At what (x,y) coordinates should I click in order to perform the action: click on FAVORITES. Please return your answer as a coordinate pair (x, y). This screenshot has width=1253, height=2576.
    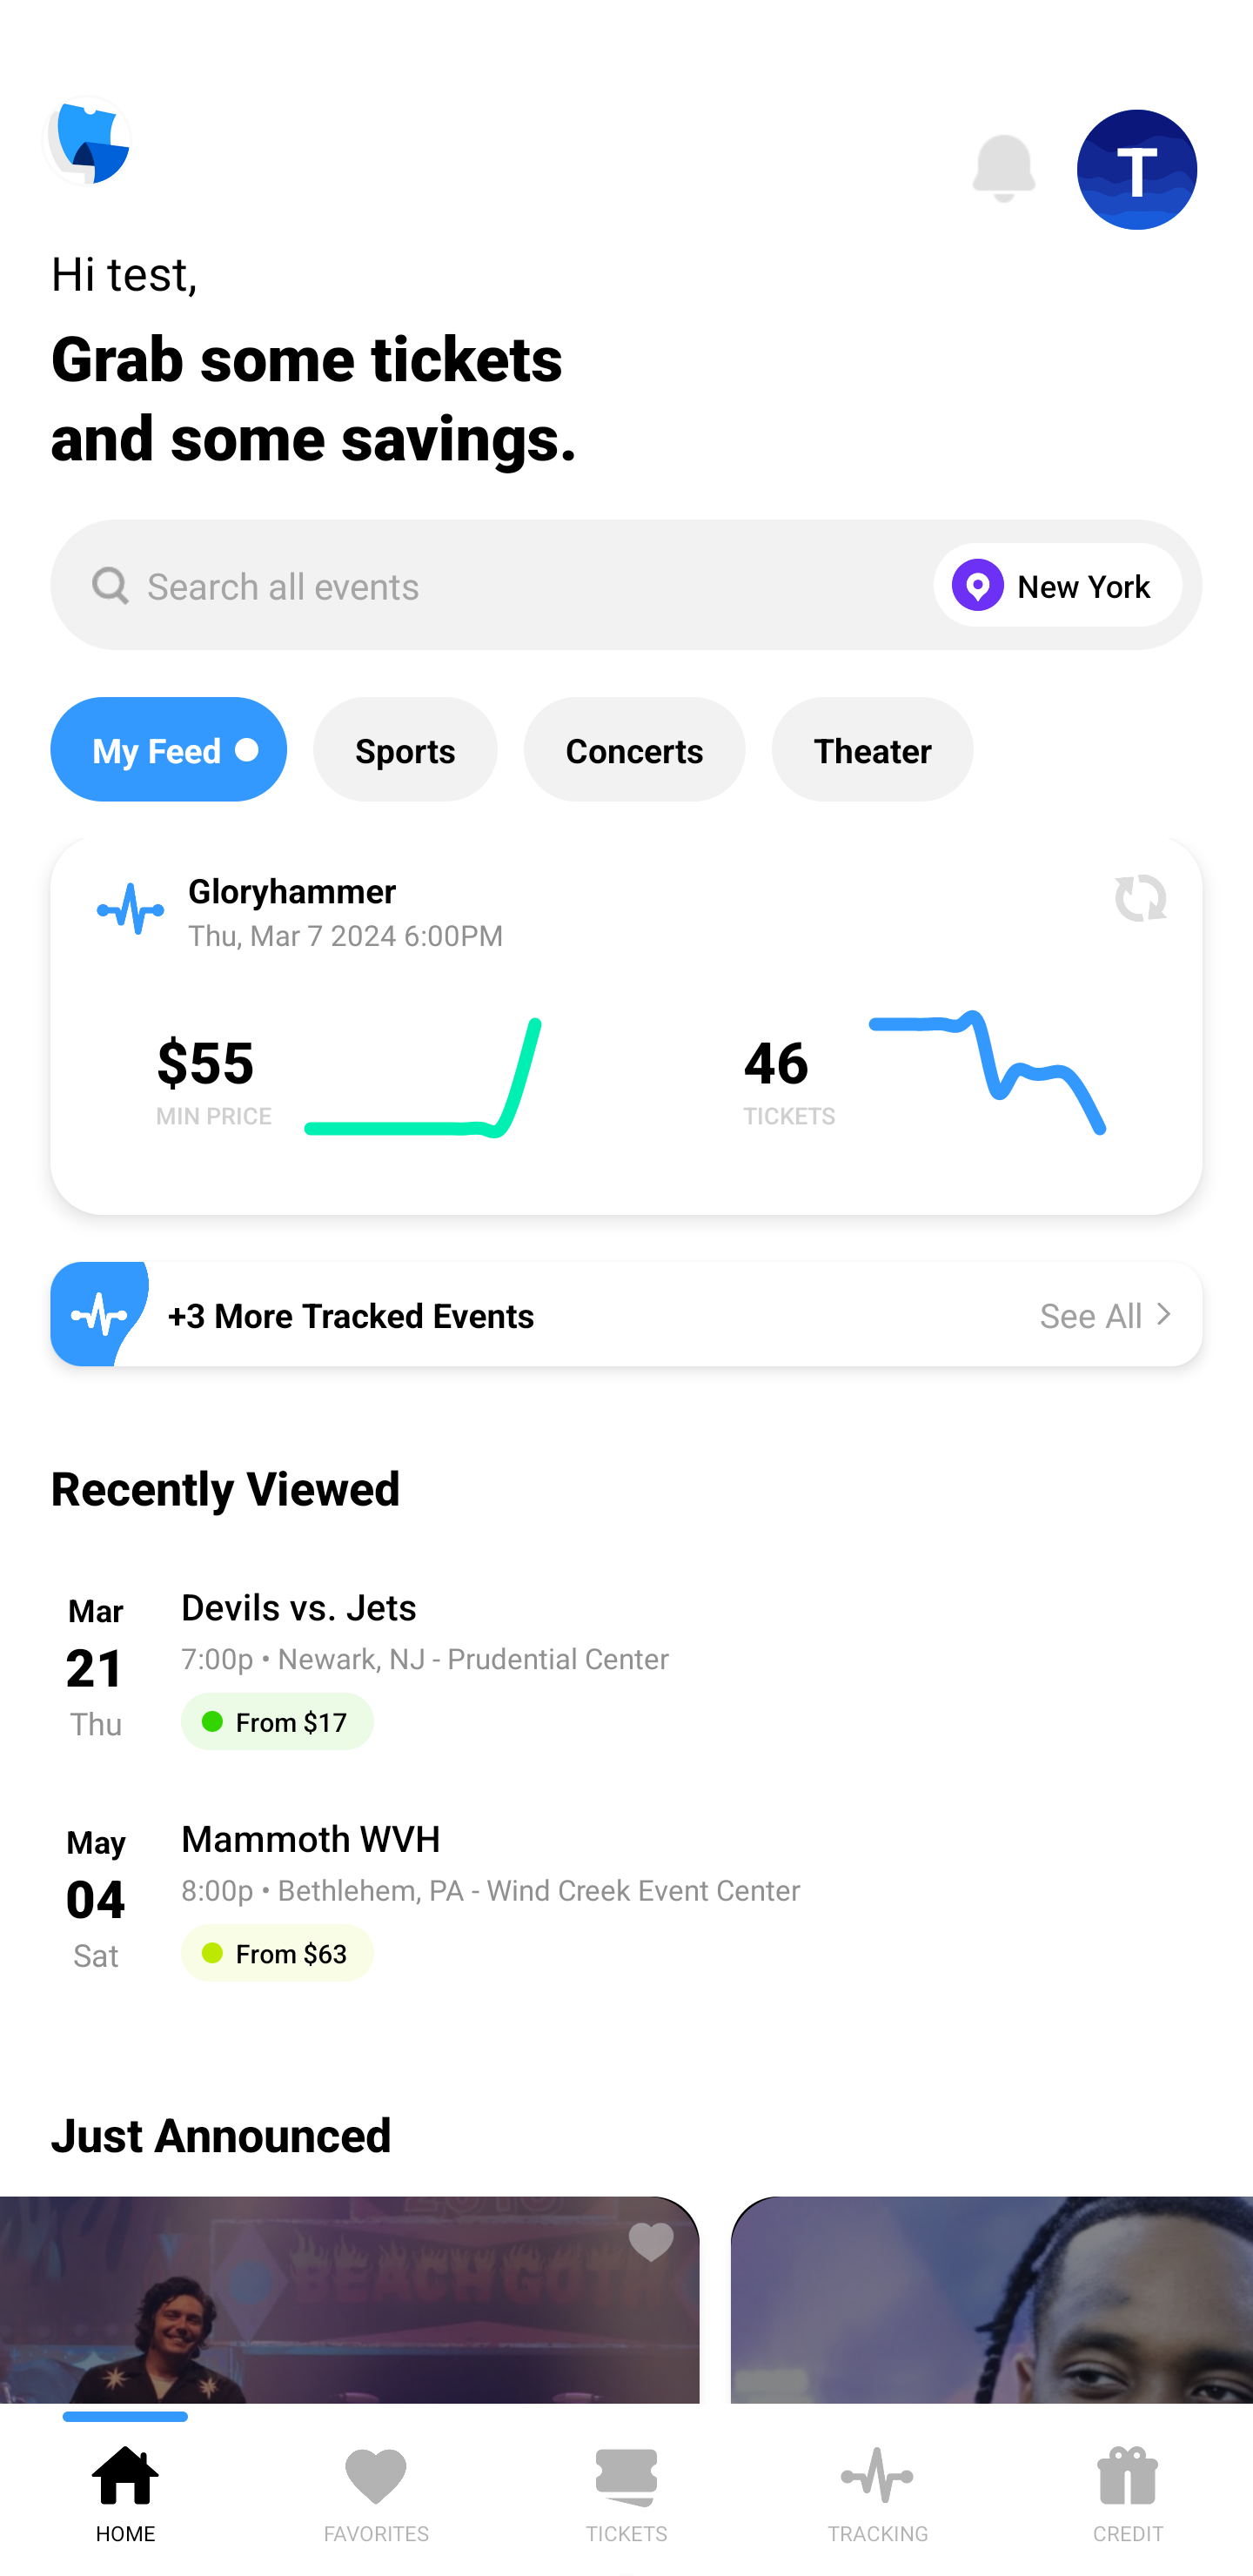
    Looking at the image, I should click on (376, 2489).